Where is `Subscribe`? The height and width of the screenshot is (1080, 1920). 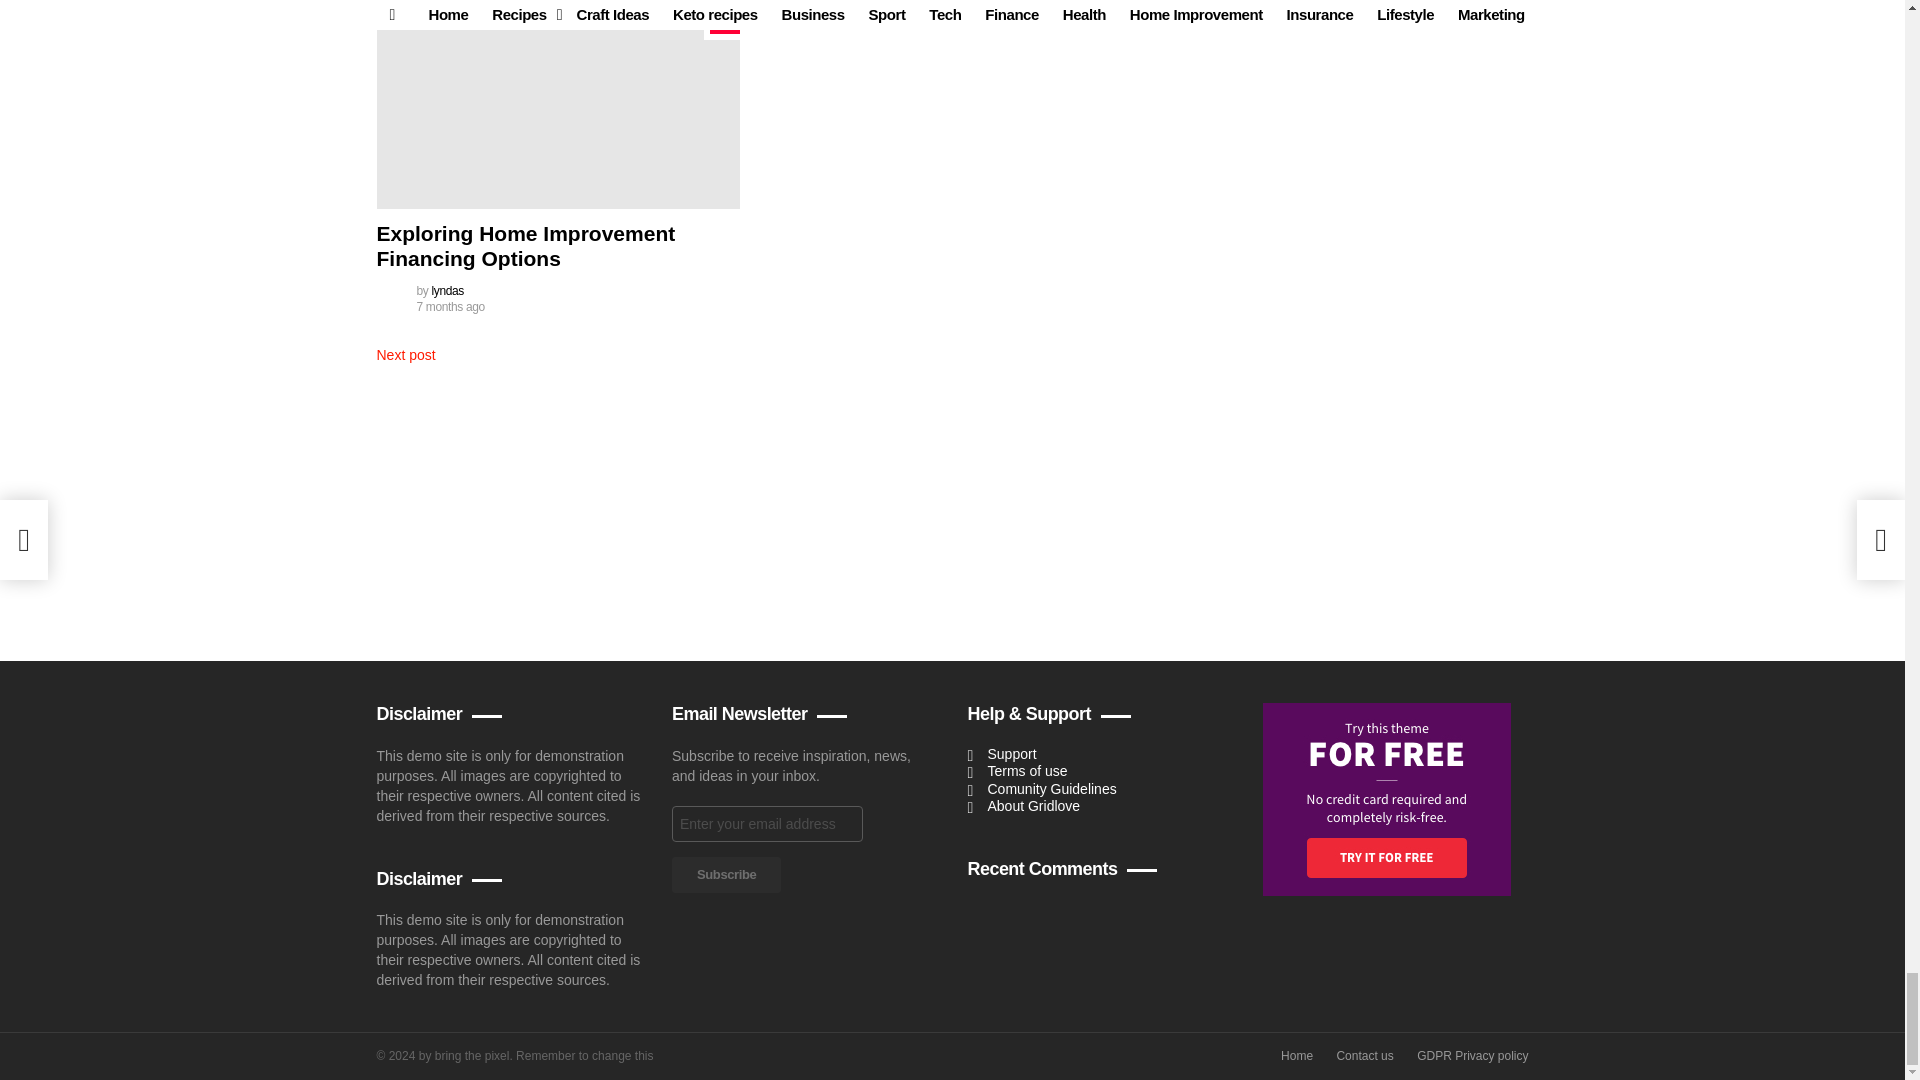
Subscribe is located at coordinates (726, 875).